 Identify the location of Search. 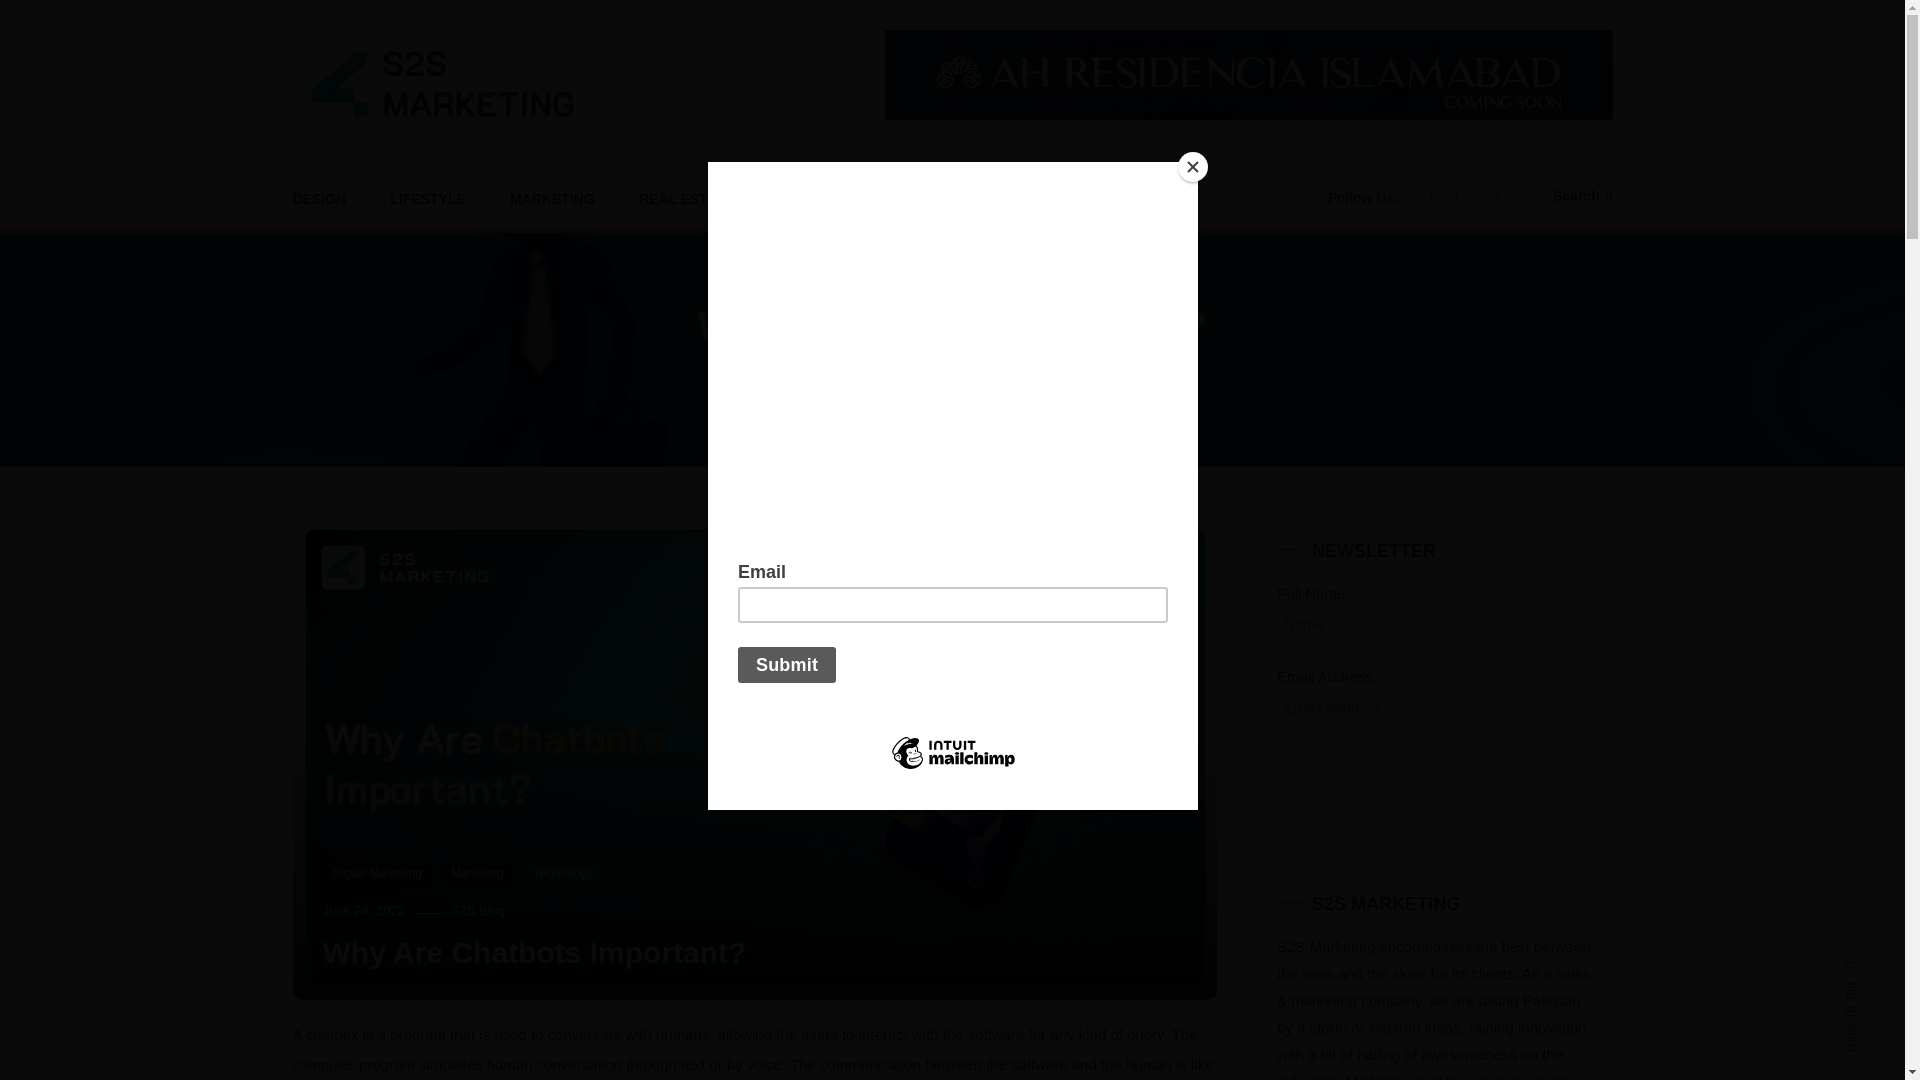
(1582, 196).